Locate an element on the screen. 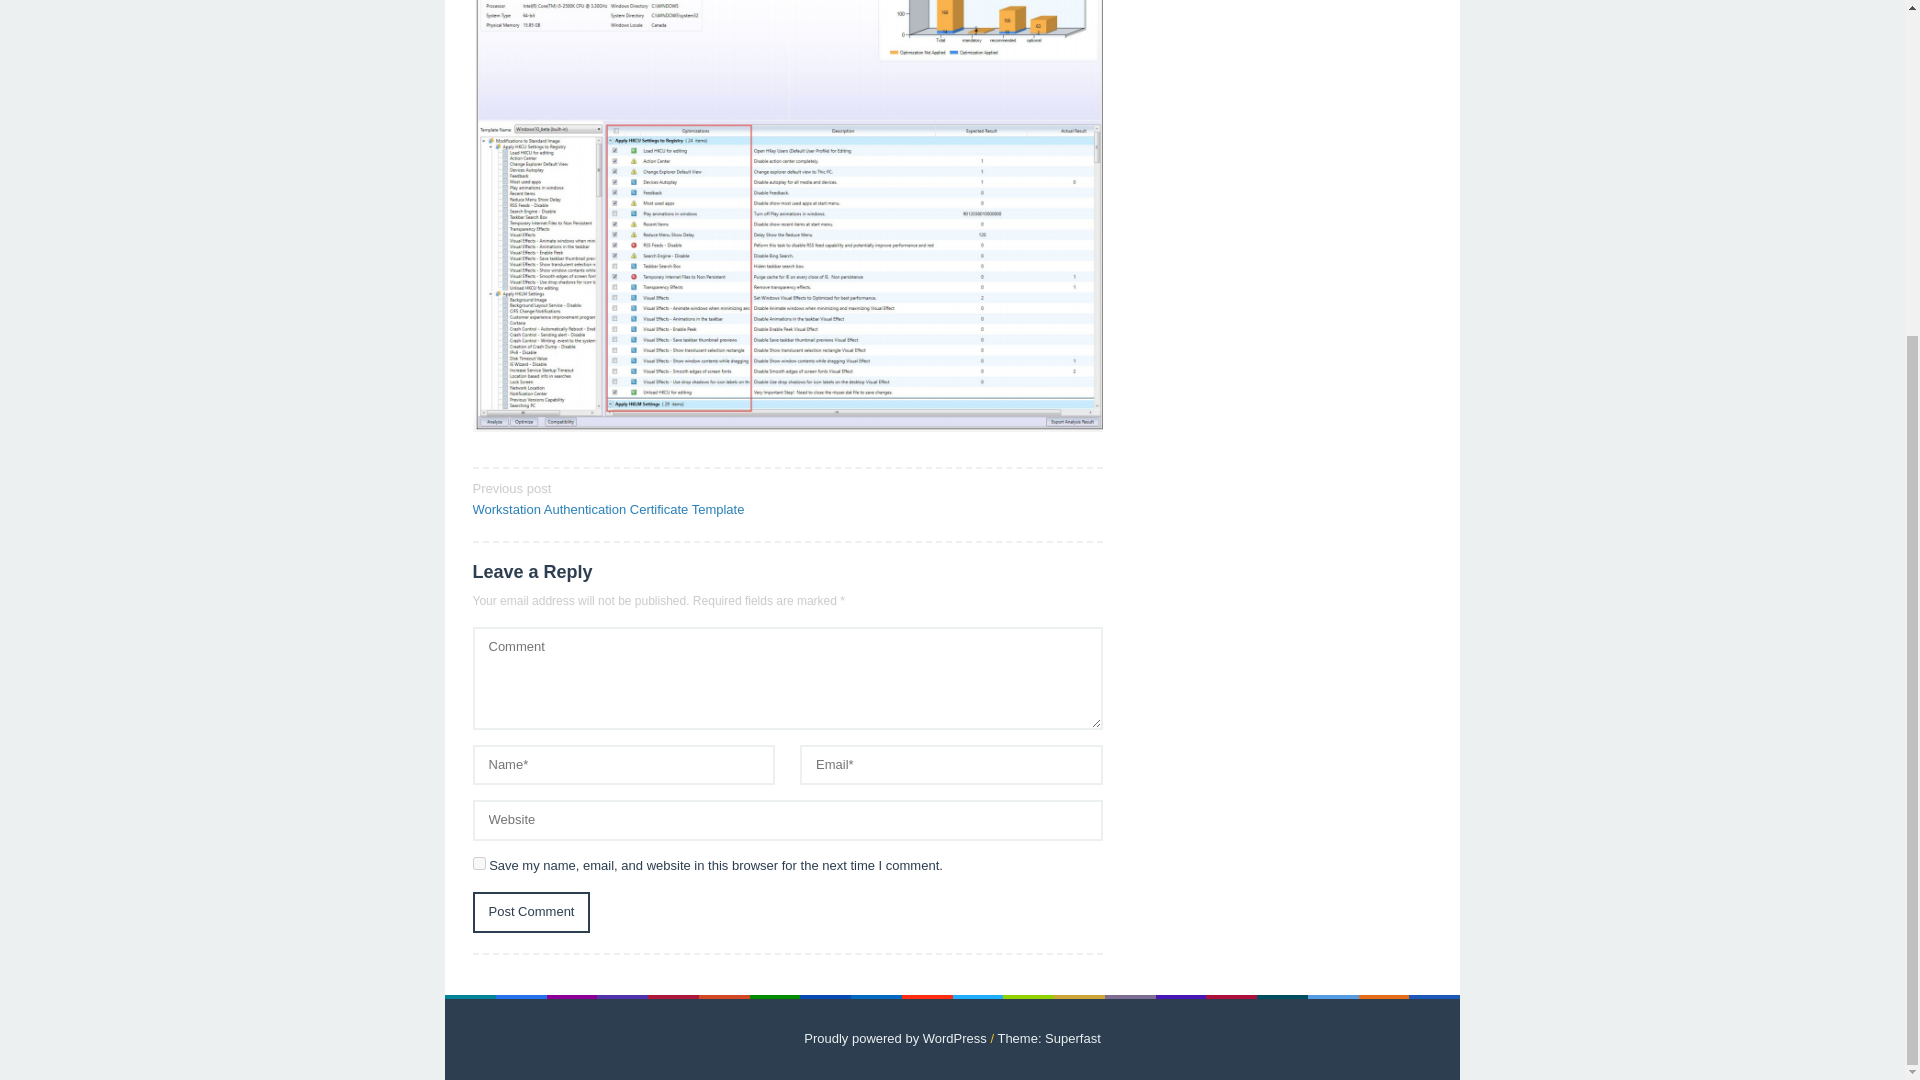 This screenshot has height=1080, width=1920. Proudly powered by WordPress is located at coordinates (895, 1038).